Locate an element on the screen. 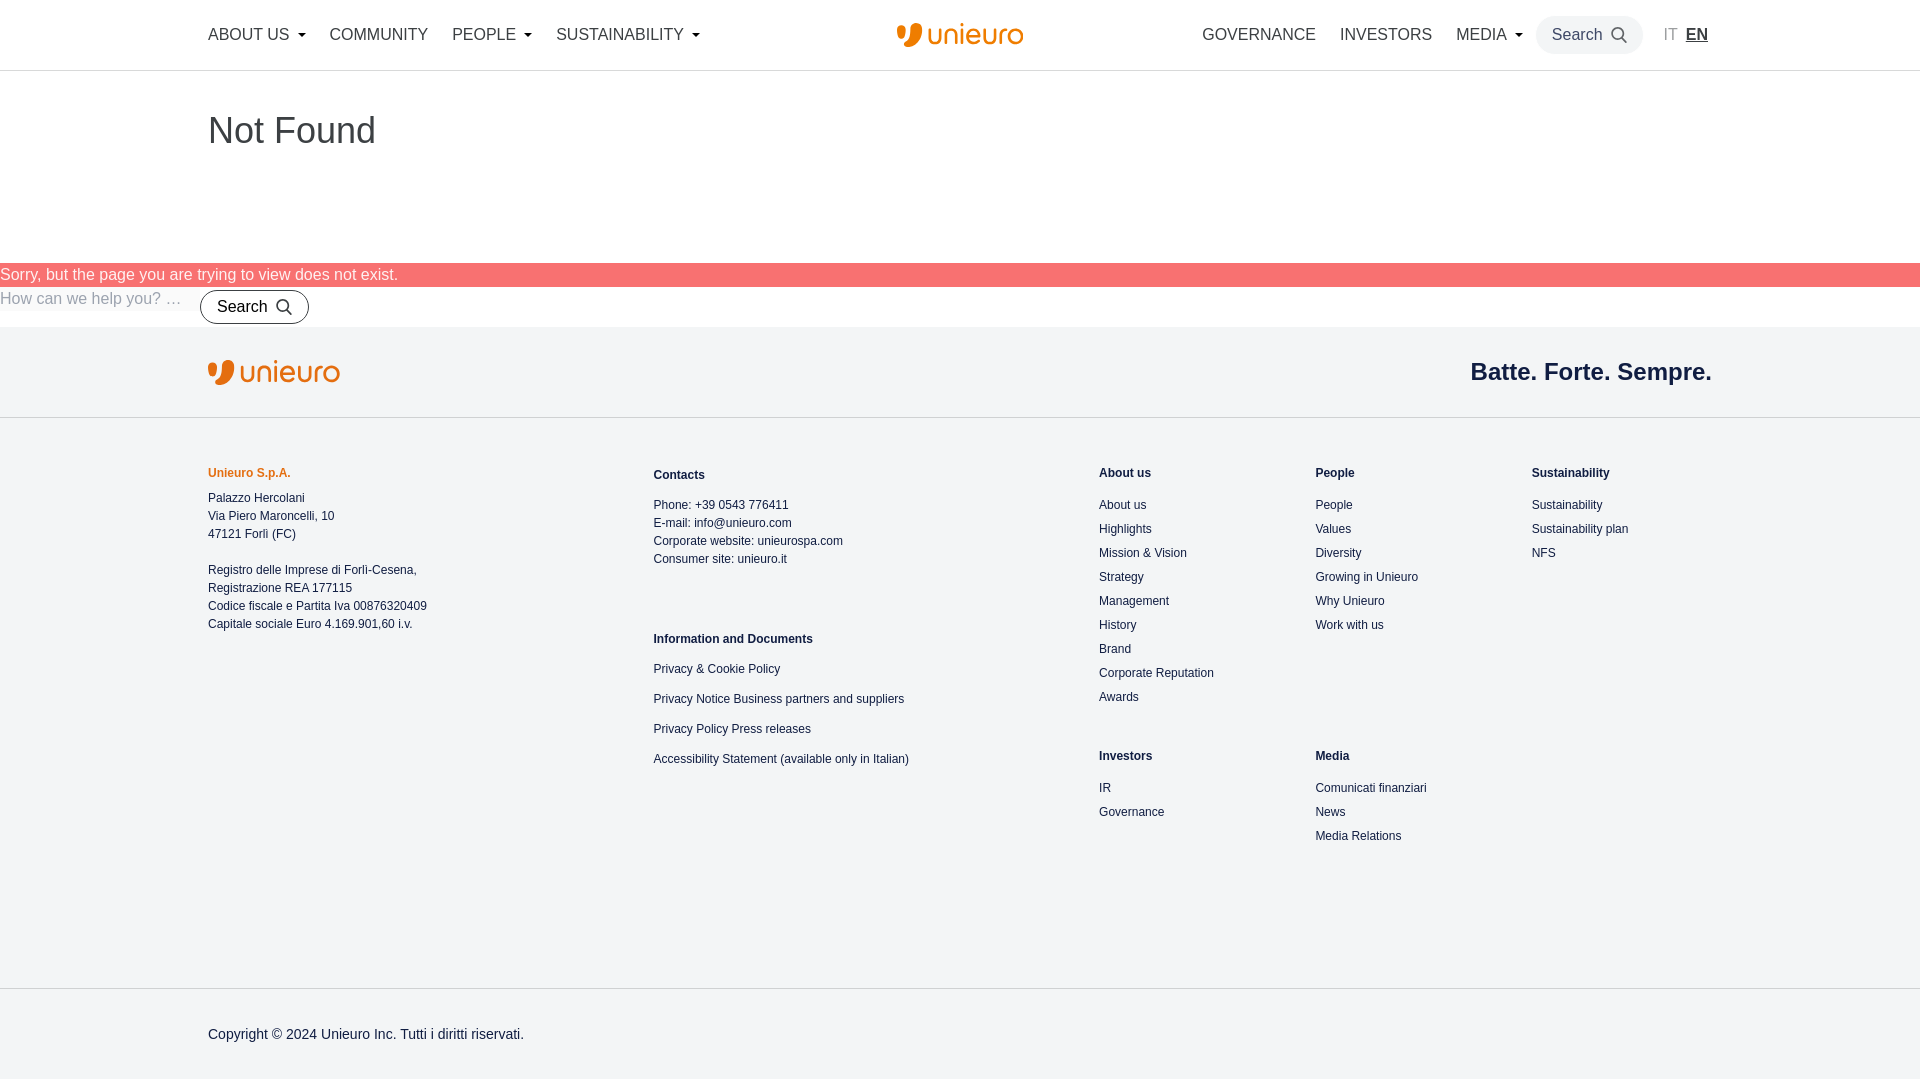  SUSTAINABILITY is located at coordinates (620, 35).